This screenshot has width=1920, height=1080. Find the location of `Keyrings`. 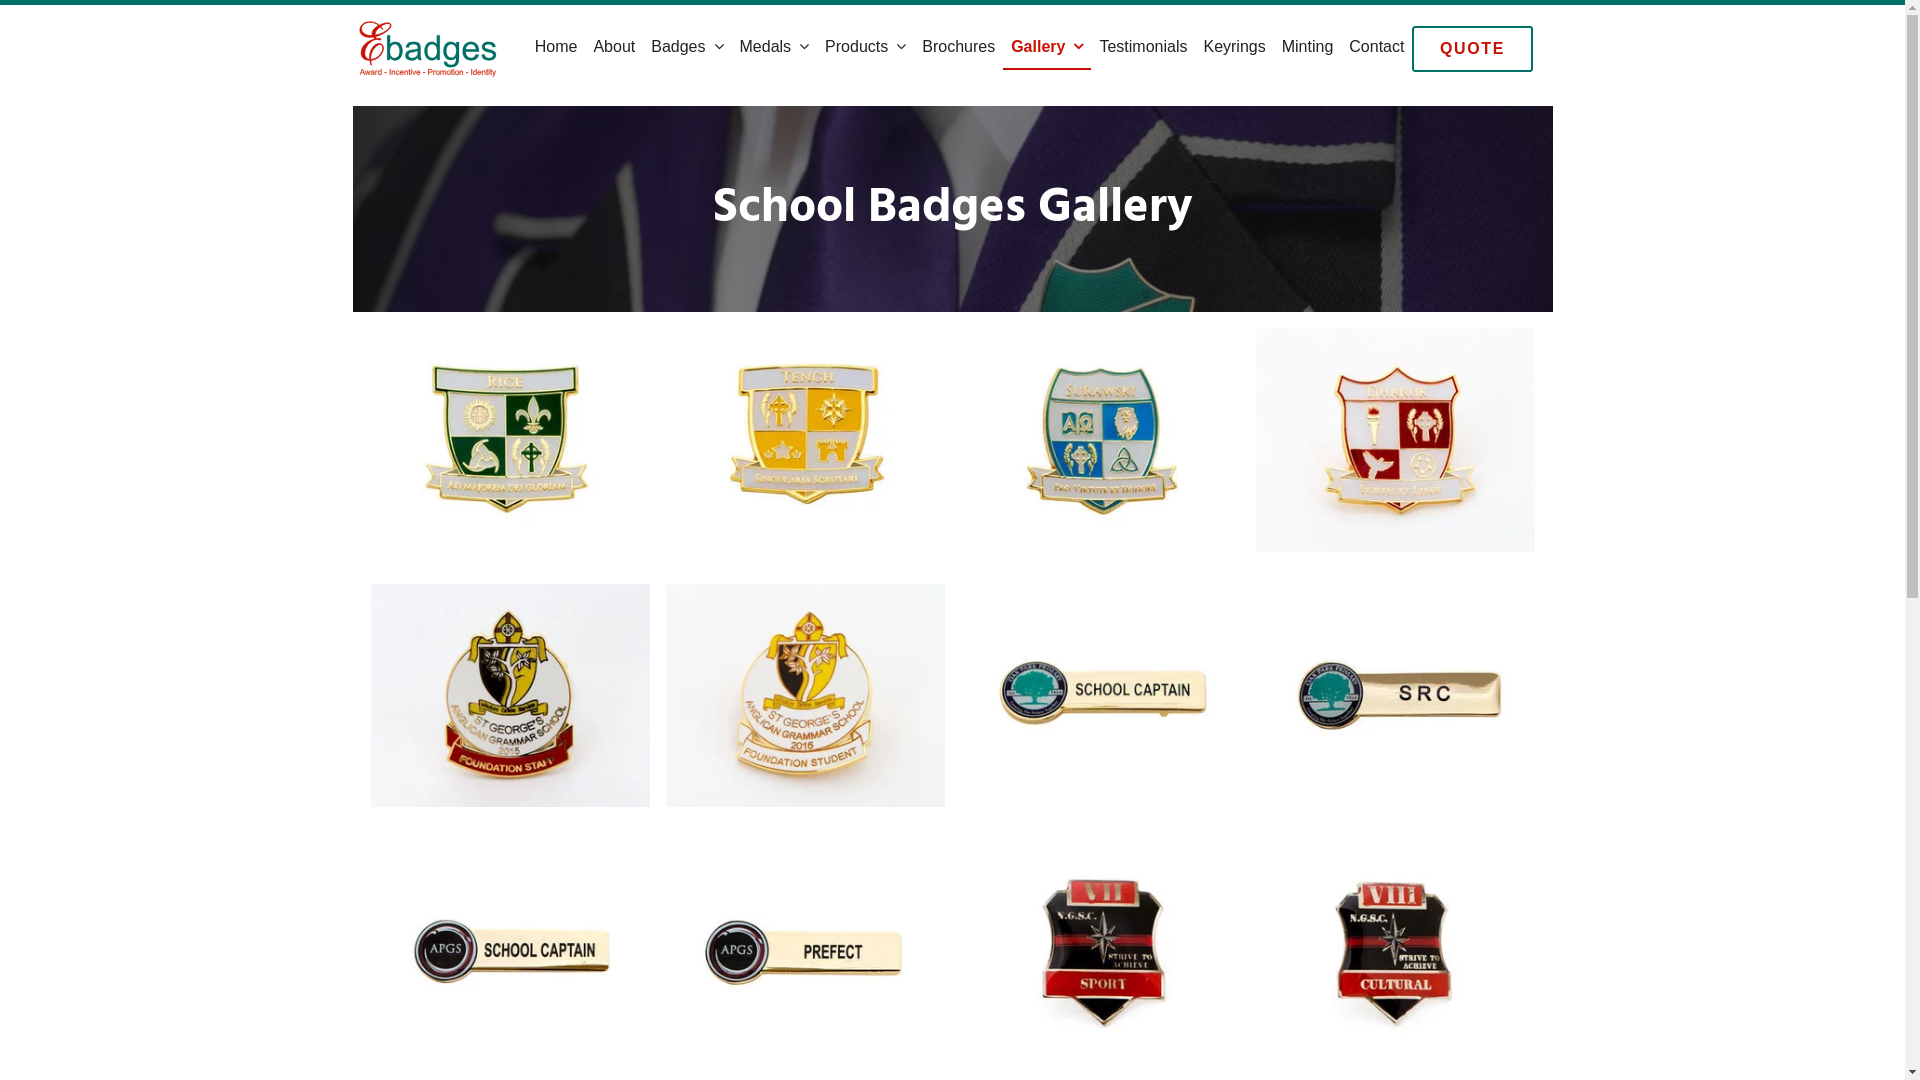

Keyrings is located at coordinates (1234, 48).